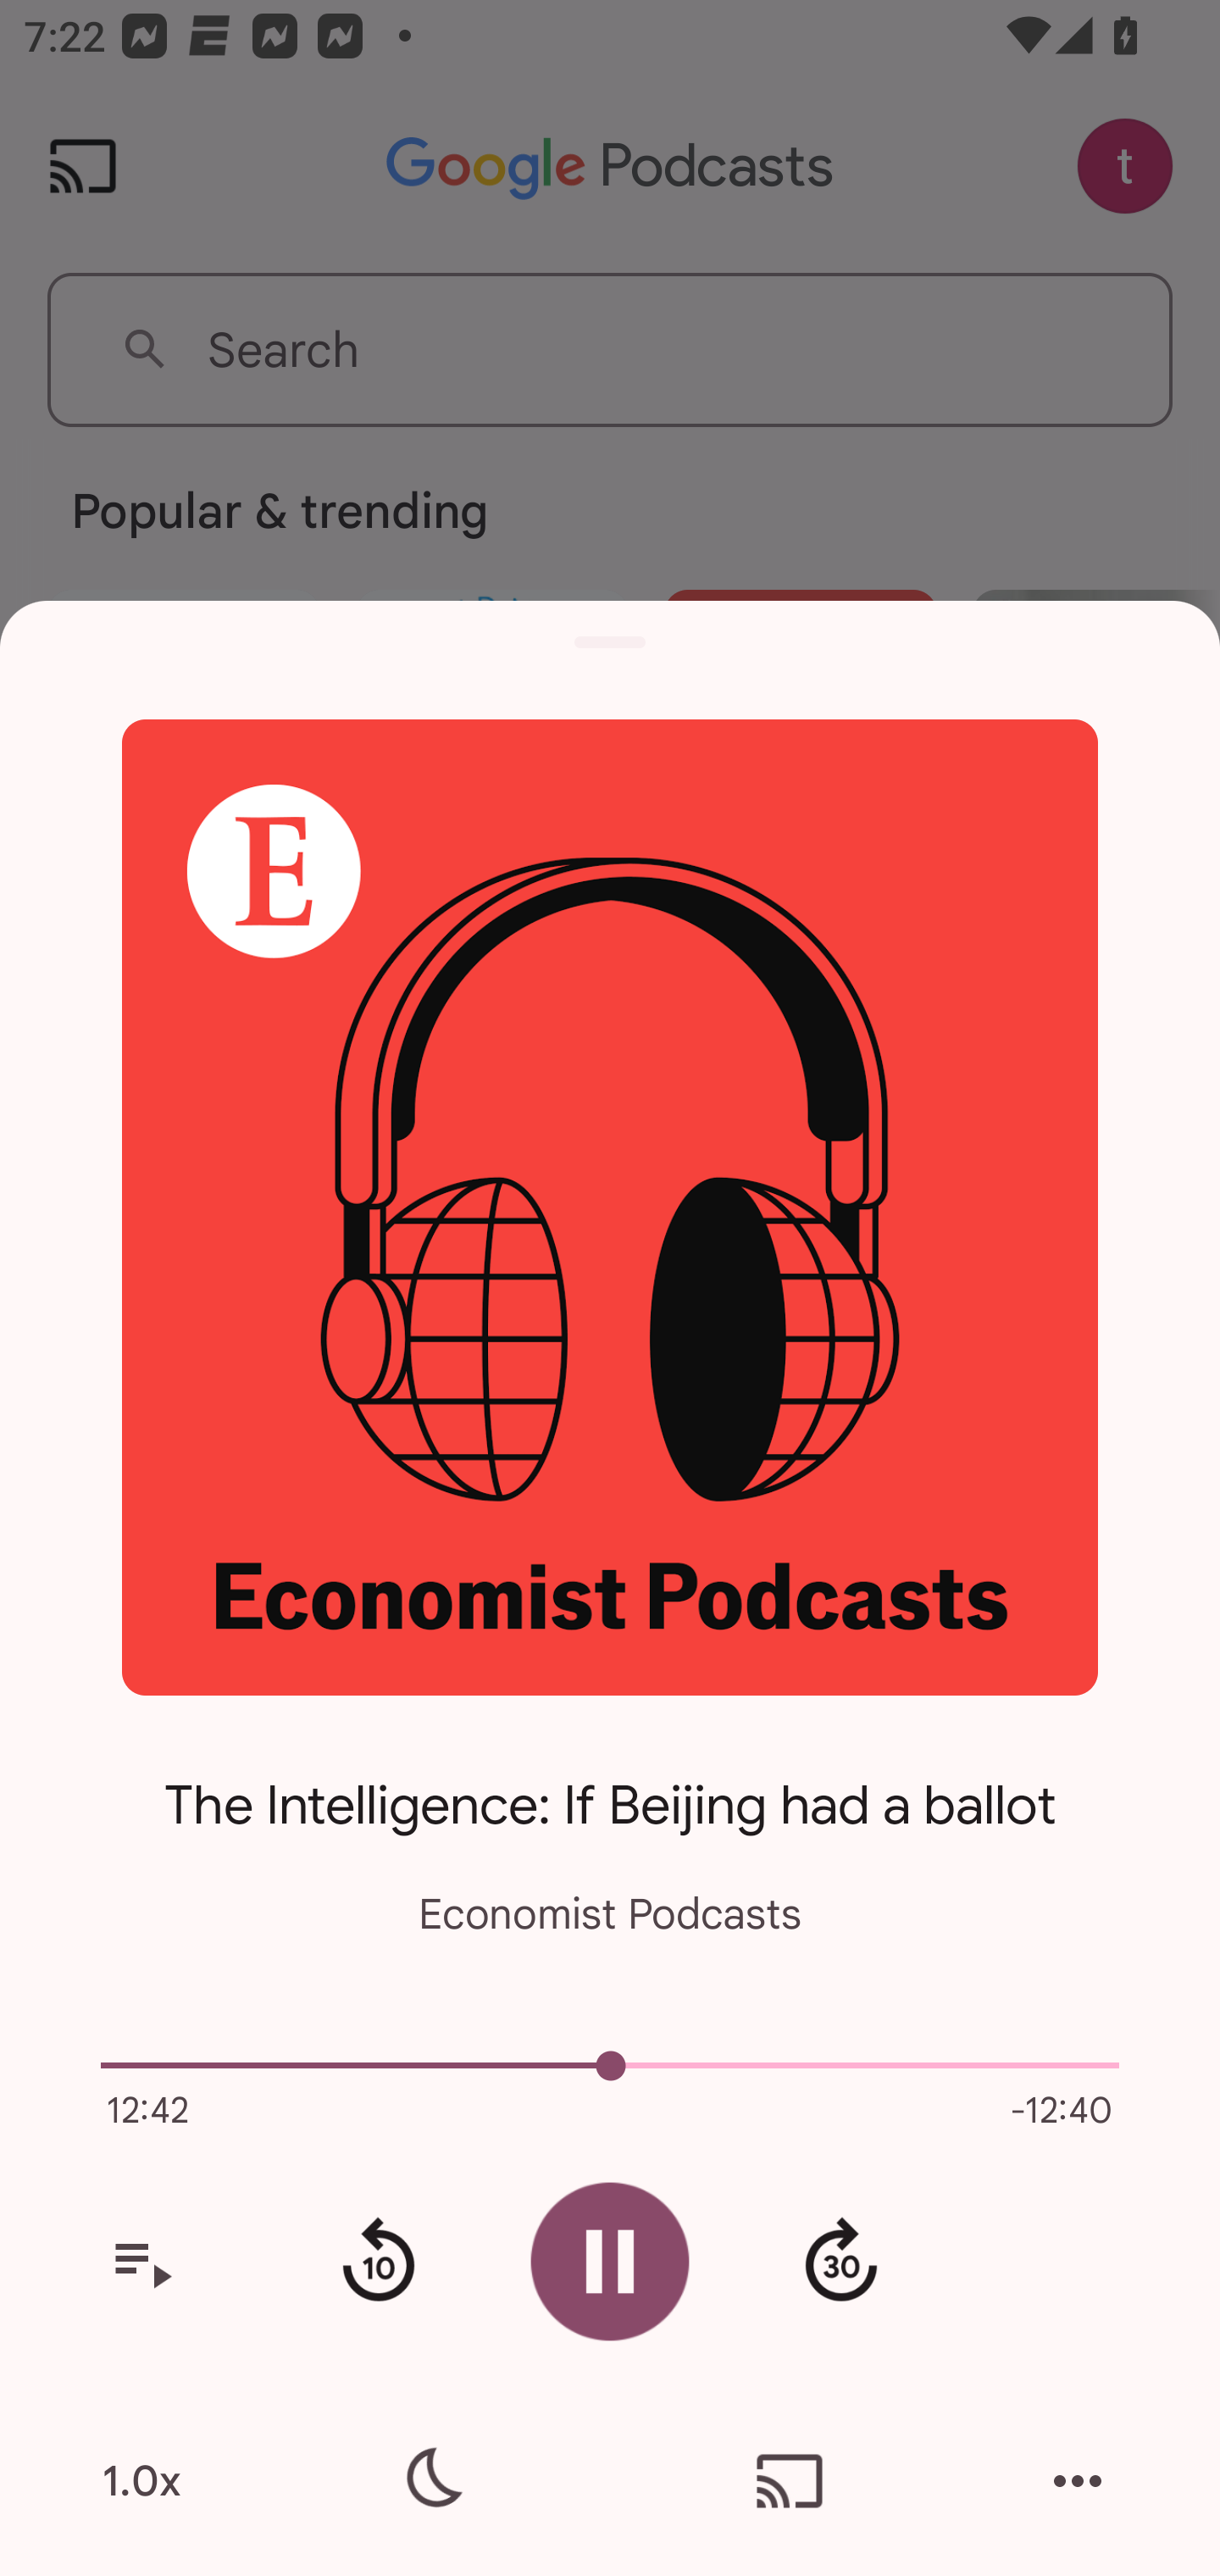 This screenshot has height=2576, width=1220. I want to click on Cast. Disconnected, so click(790, 2481).